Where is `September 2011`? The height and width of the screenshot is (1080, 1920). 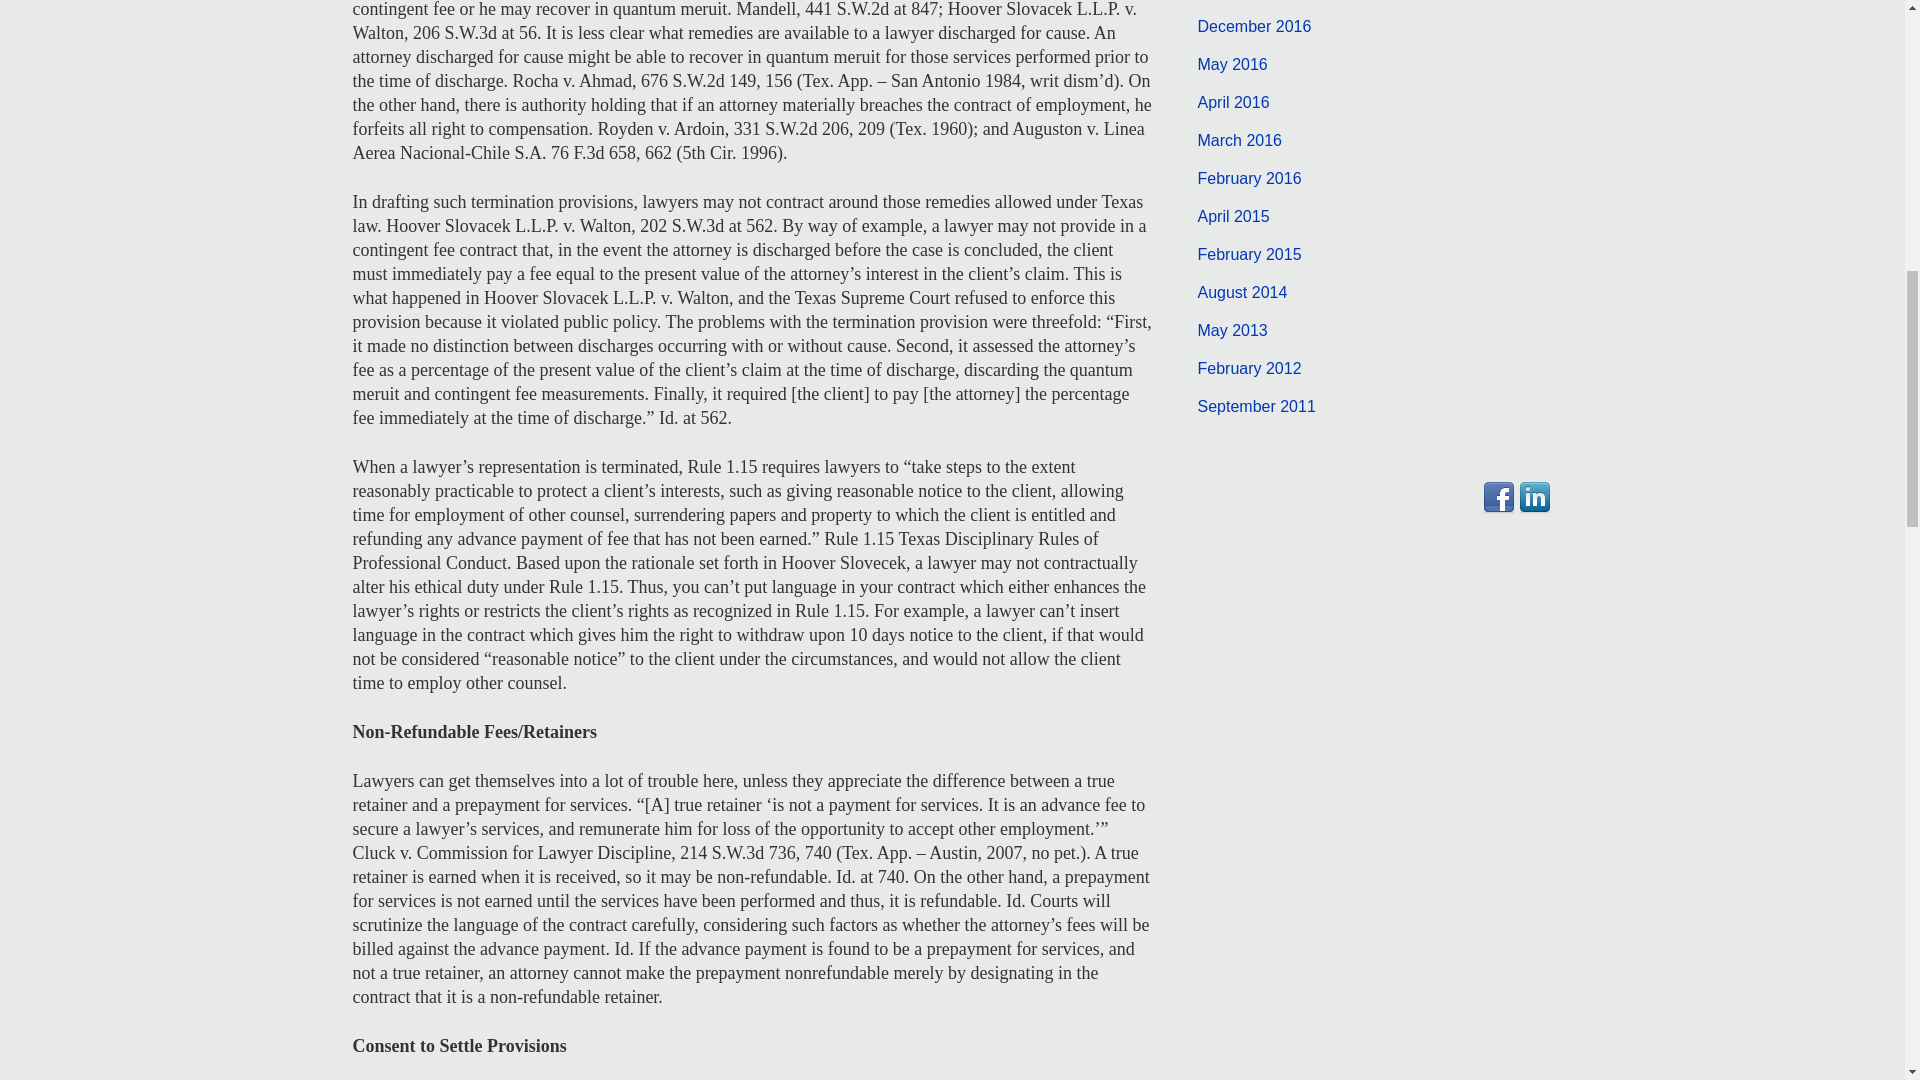 September 2011 is located at coordinates (1256, 406).